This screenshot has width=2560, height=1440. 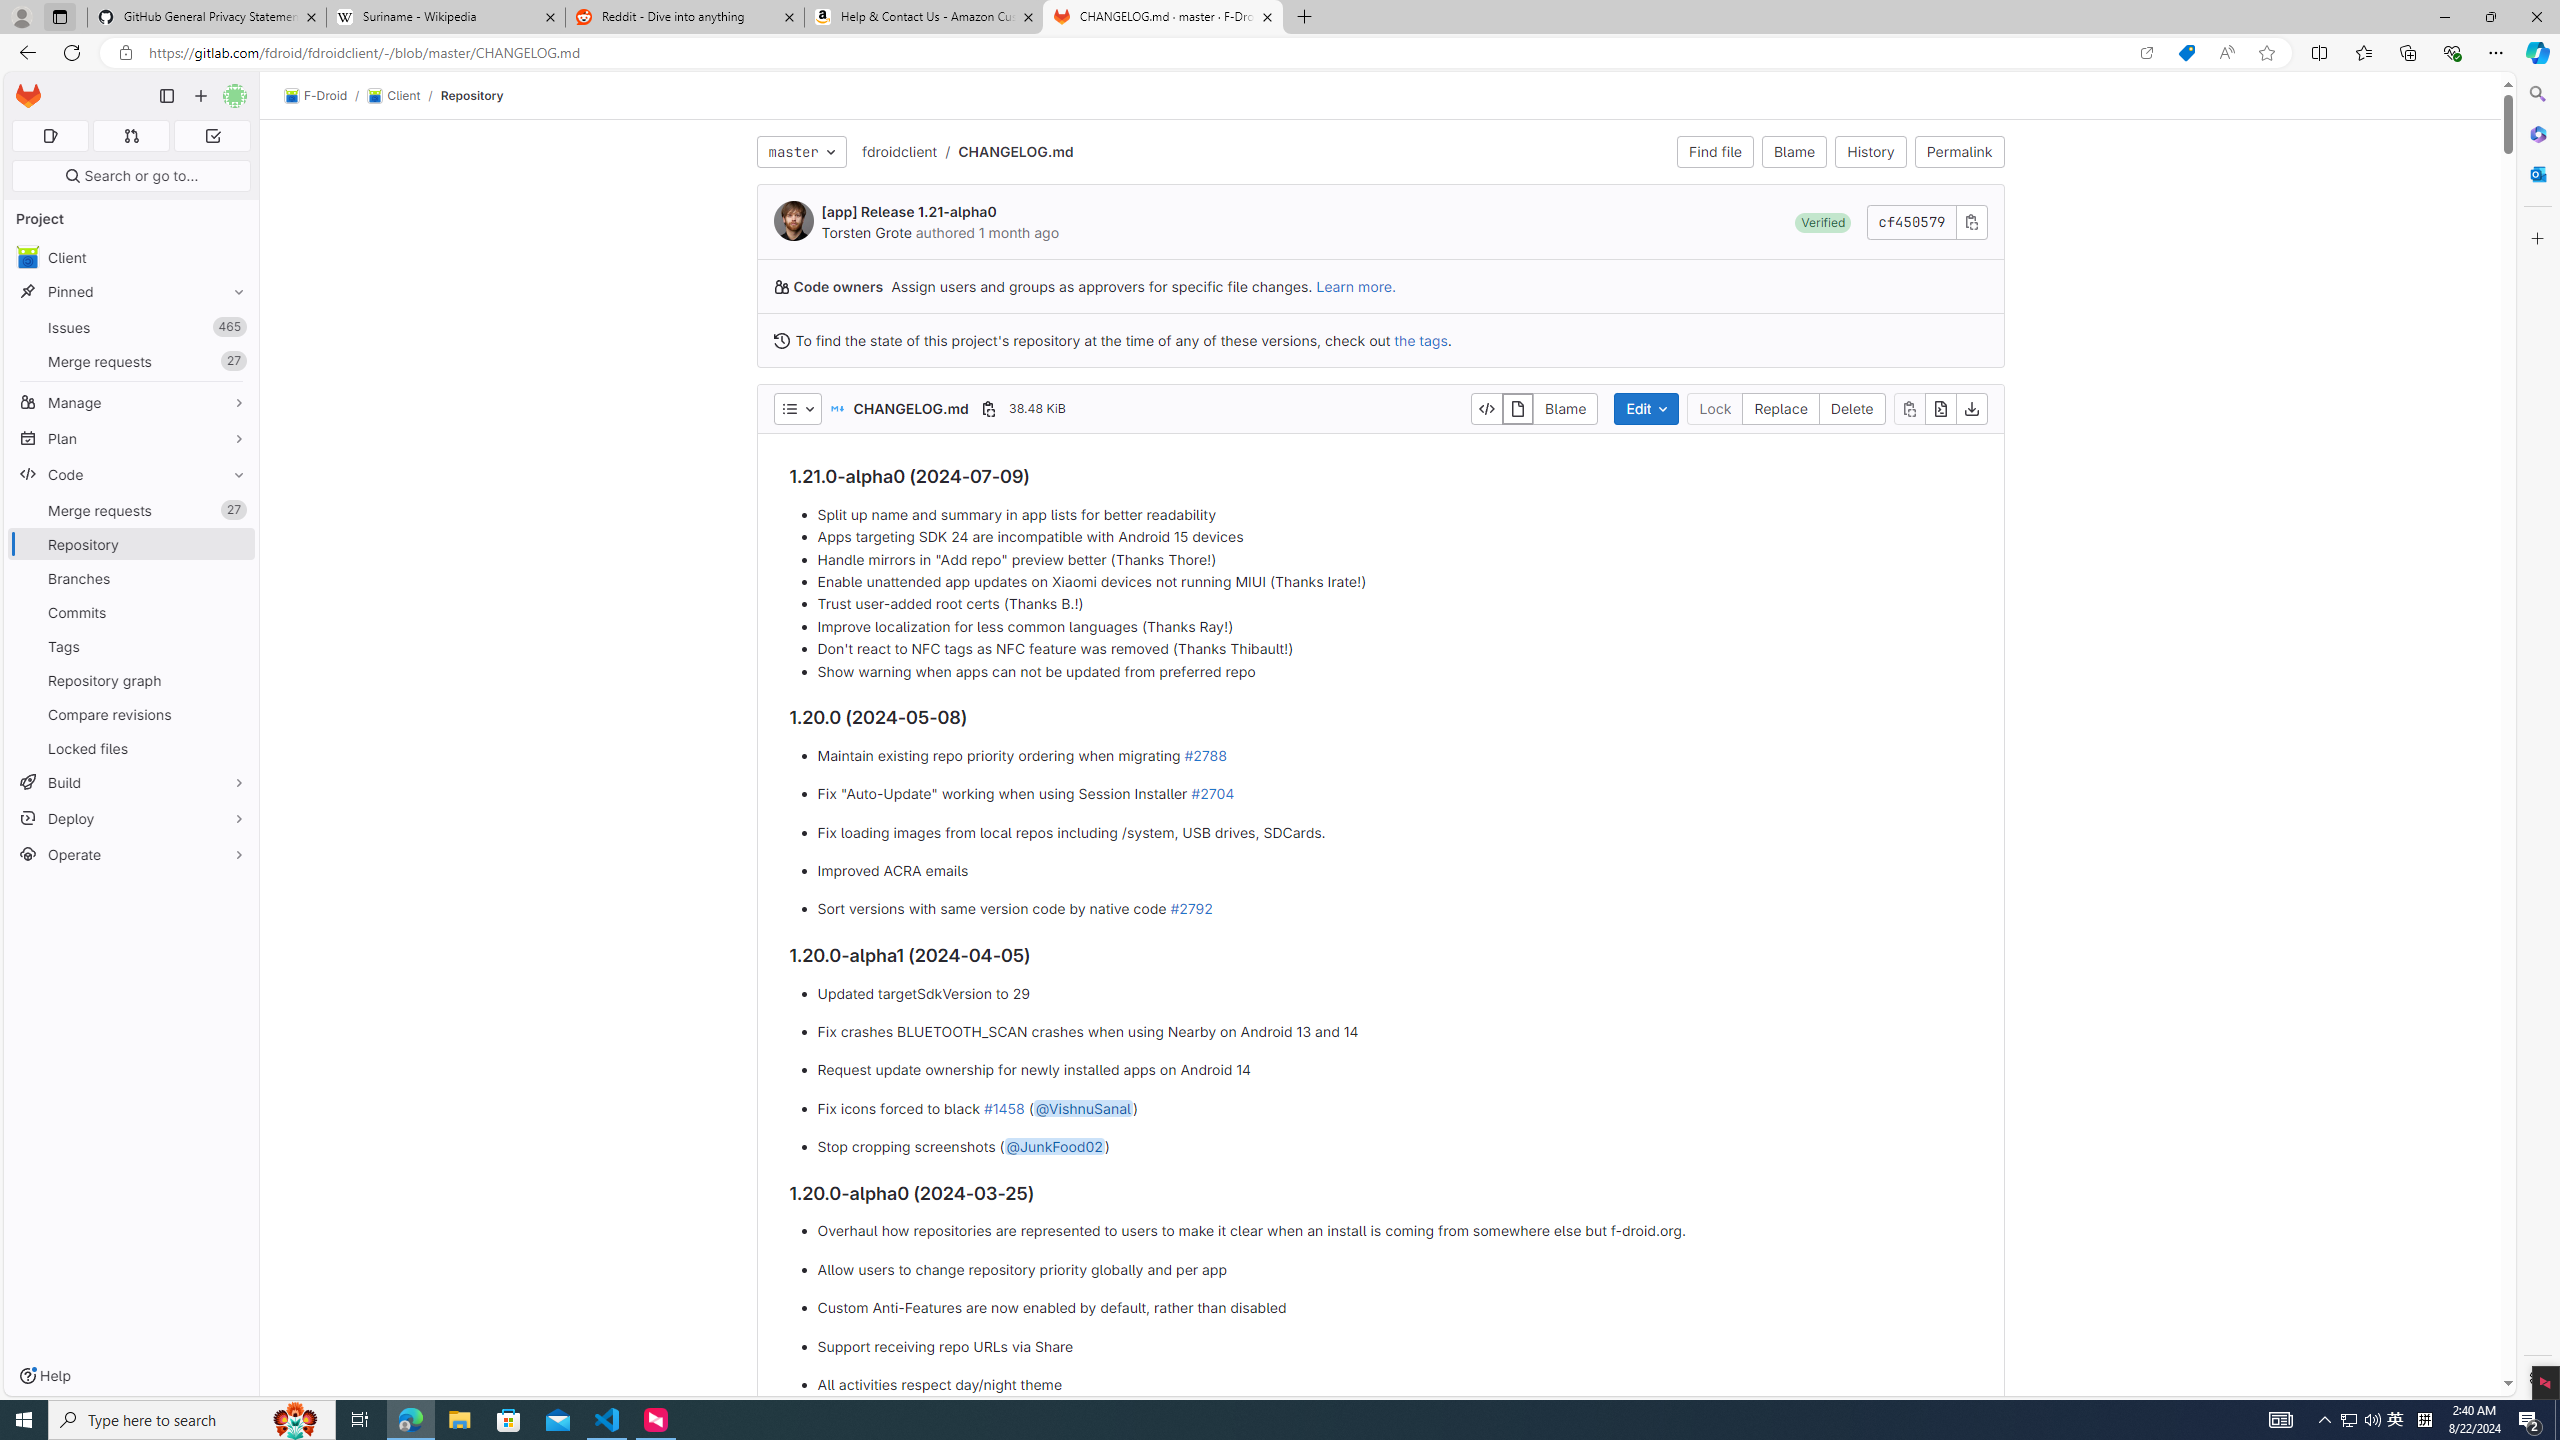 I want to click on master, so click(x=801, y=152).